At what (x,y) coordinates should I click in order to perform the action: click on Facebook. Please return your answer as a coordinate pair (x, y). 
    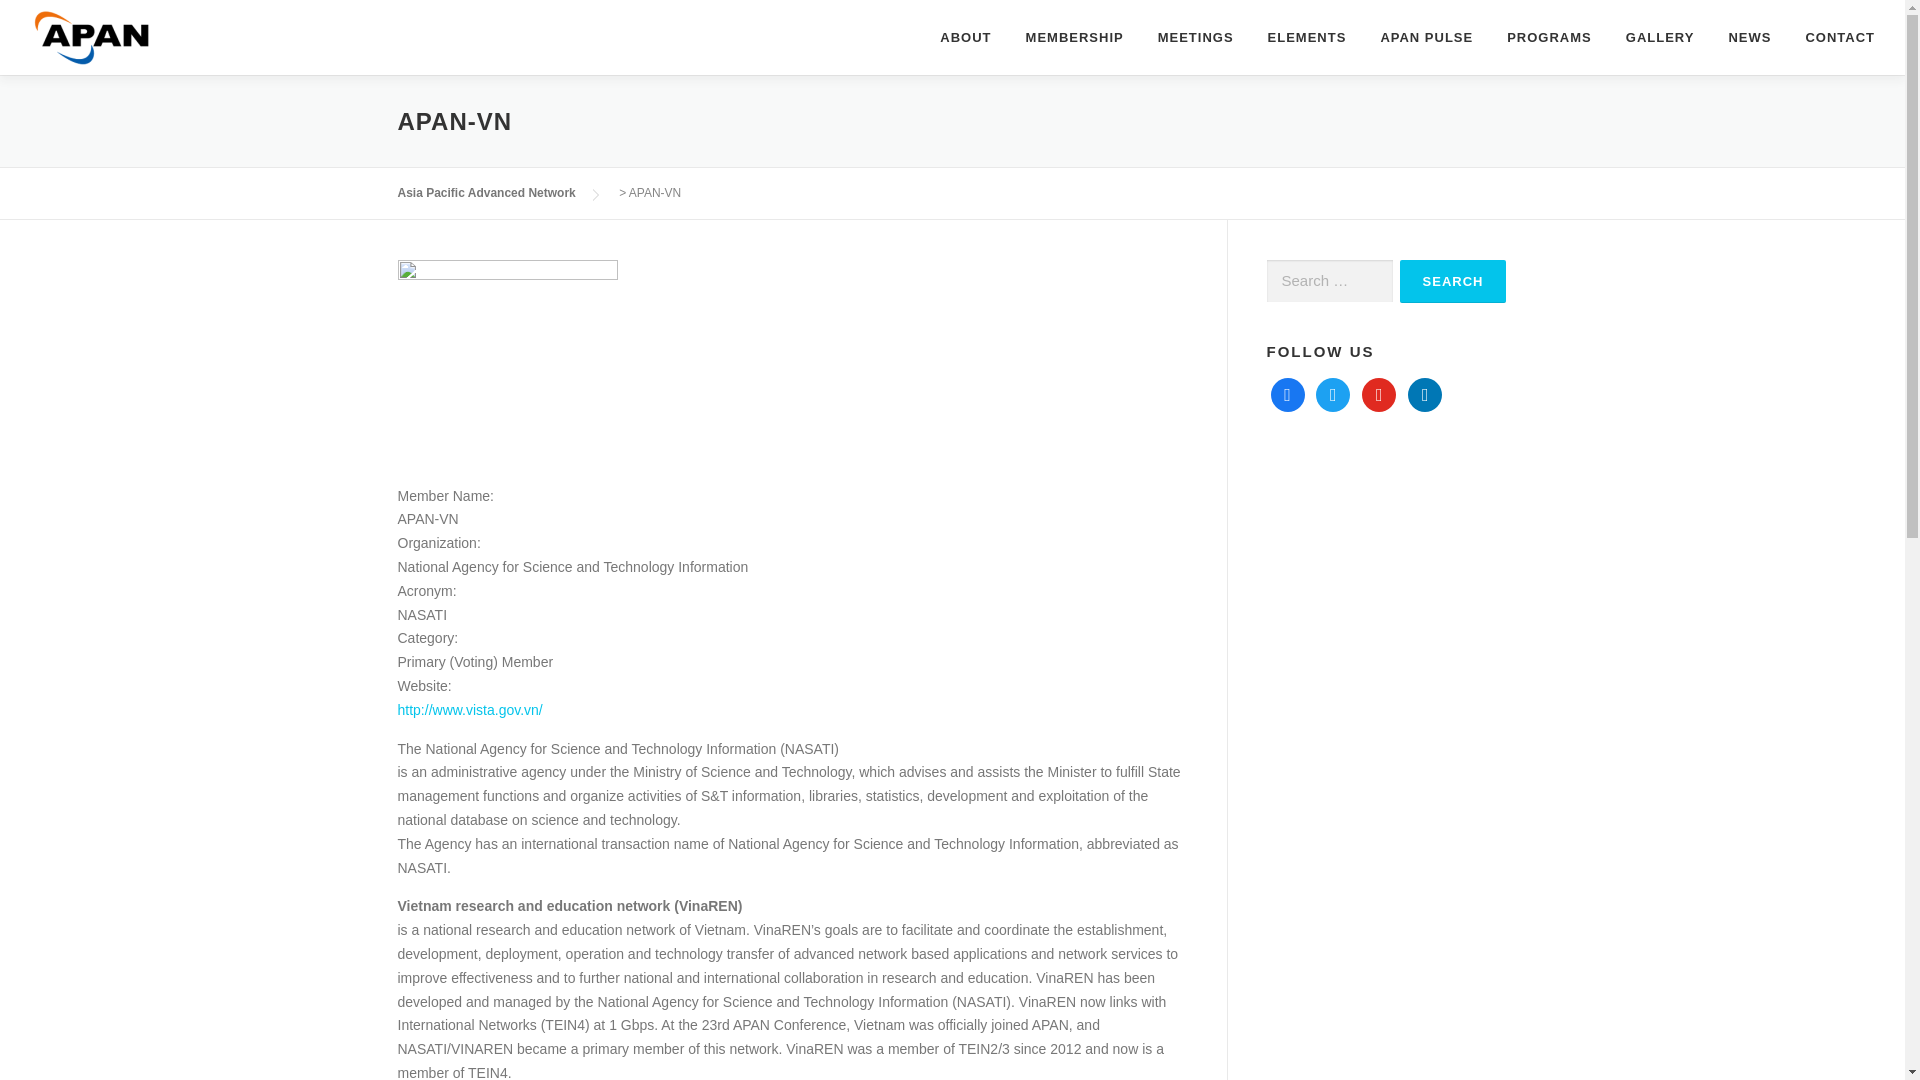
    Looking at the image, I should click on (1286, 392).